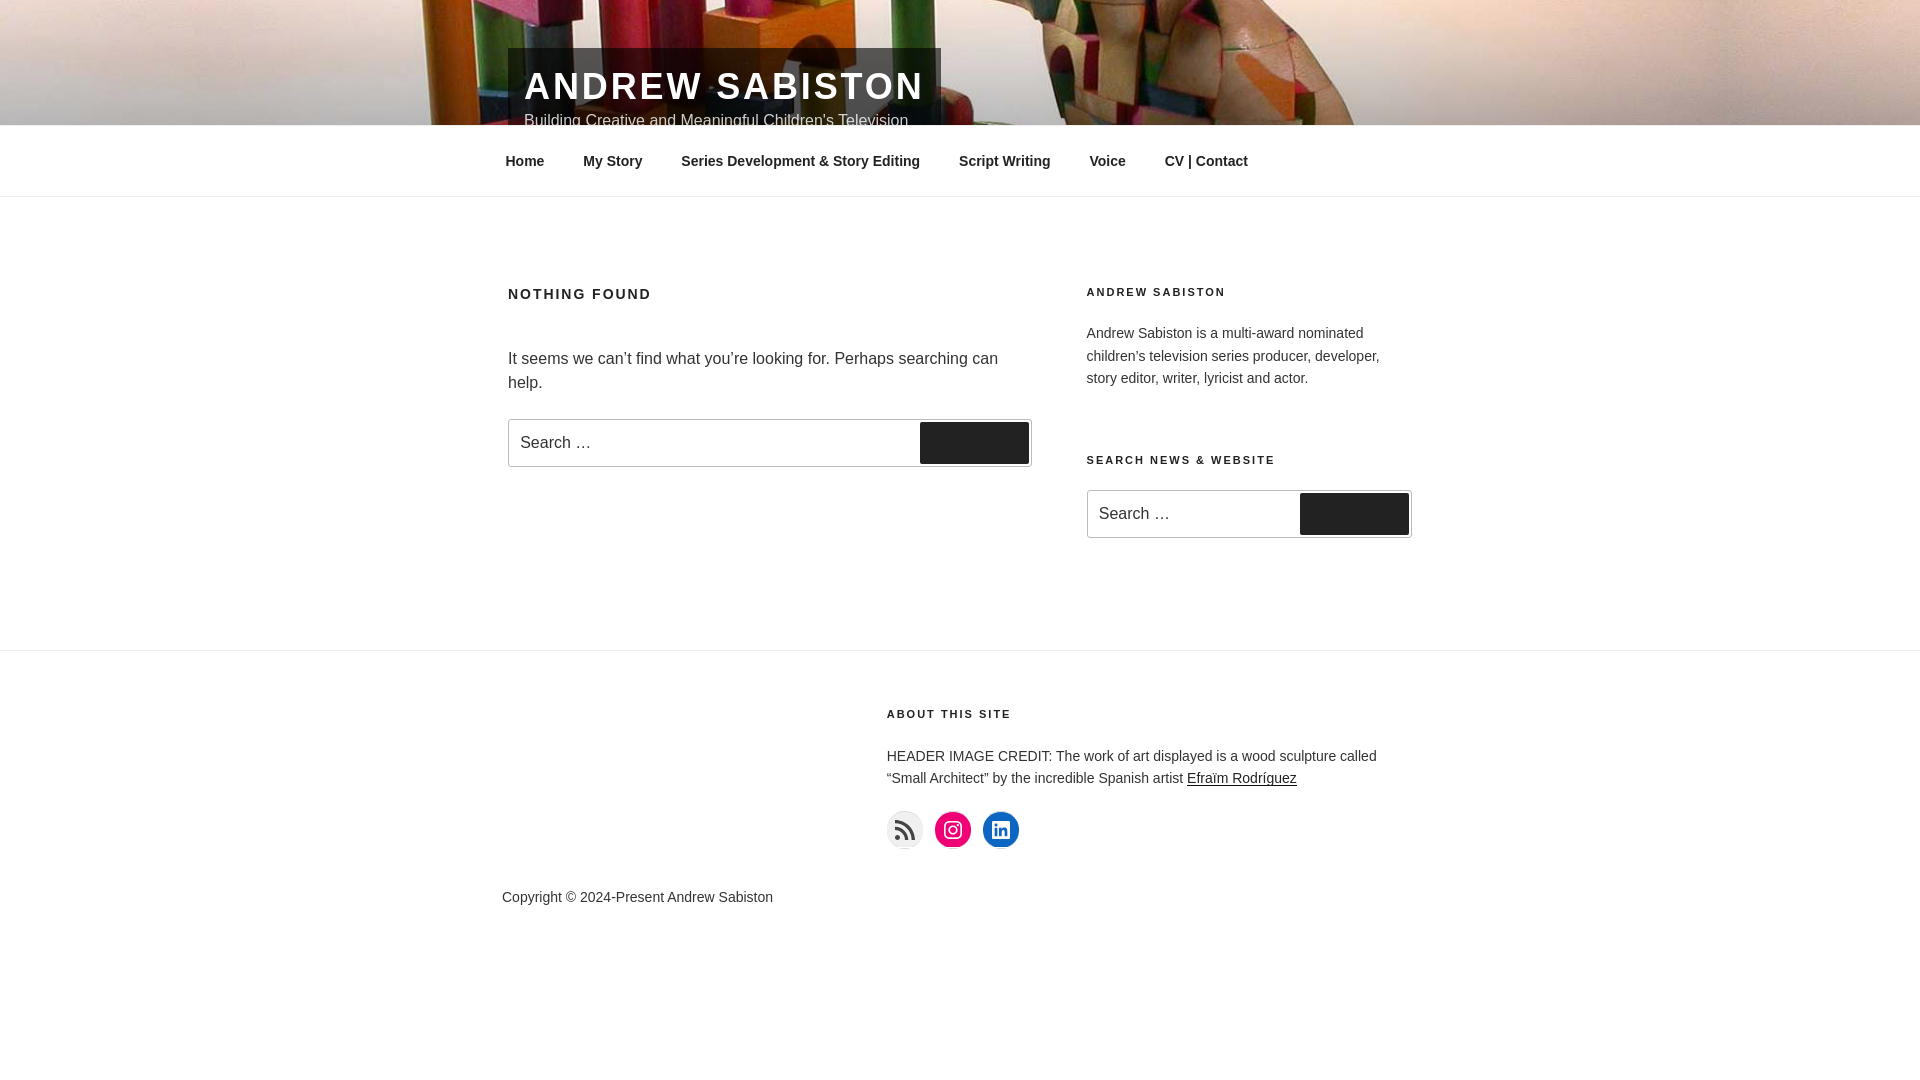  Describe the element at coordinates (953, 830) in the screenshot. I see `Instagram` at that location.